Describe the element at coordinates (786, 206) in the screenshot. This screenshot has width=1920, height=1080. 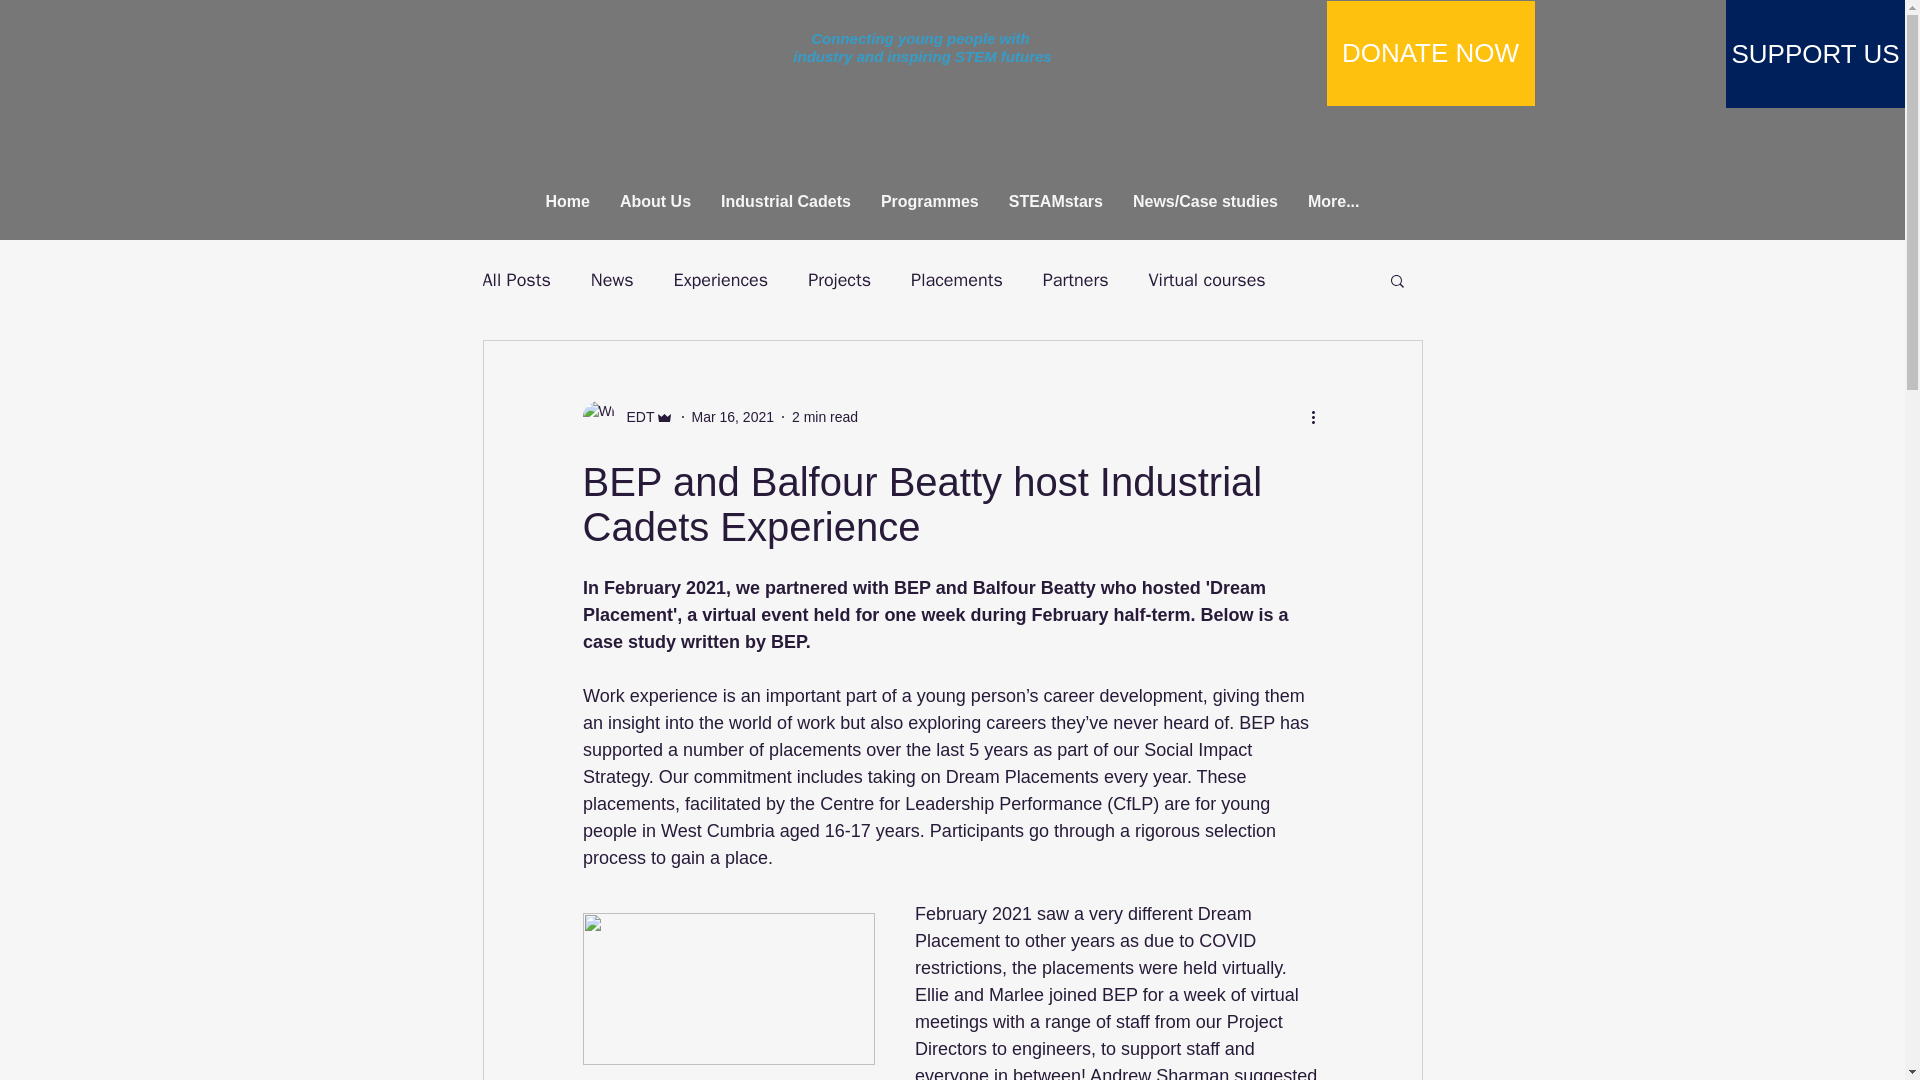
I see `Industrial Cadets` at that location.